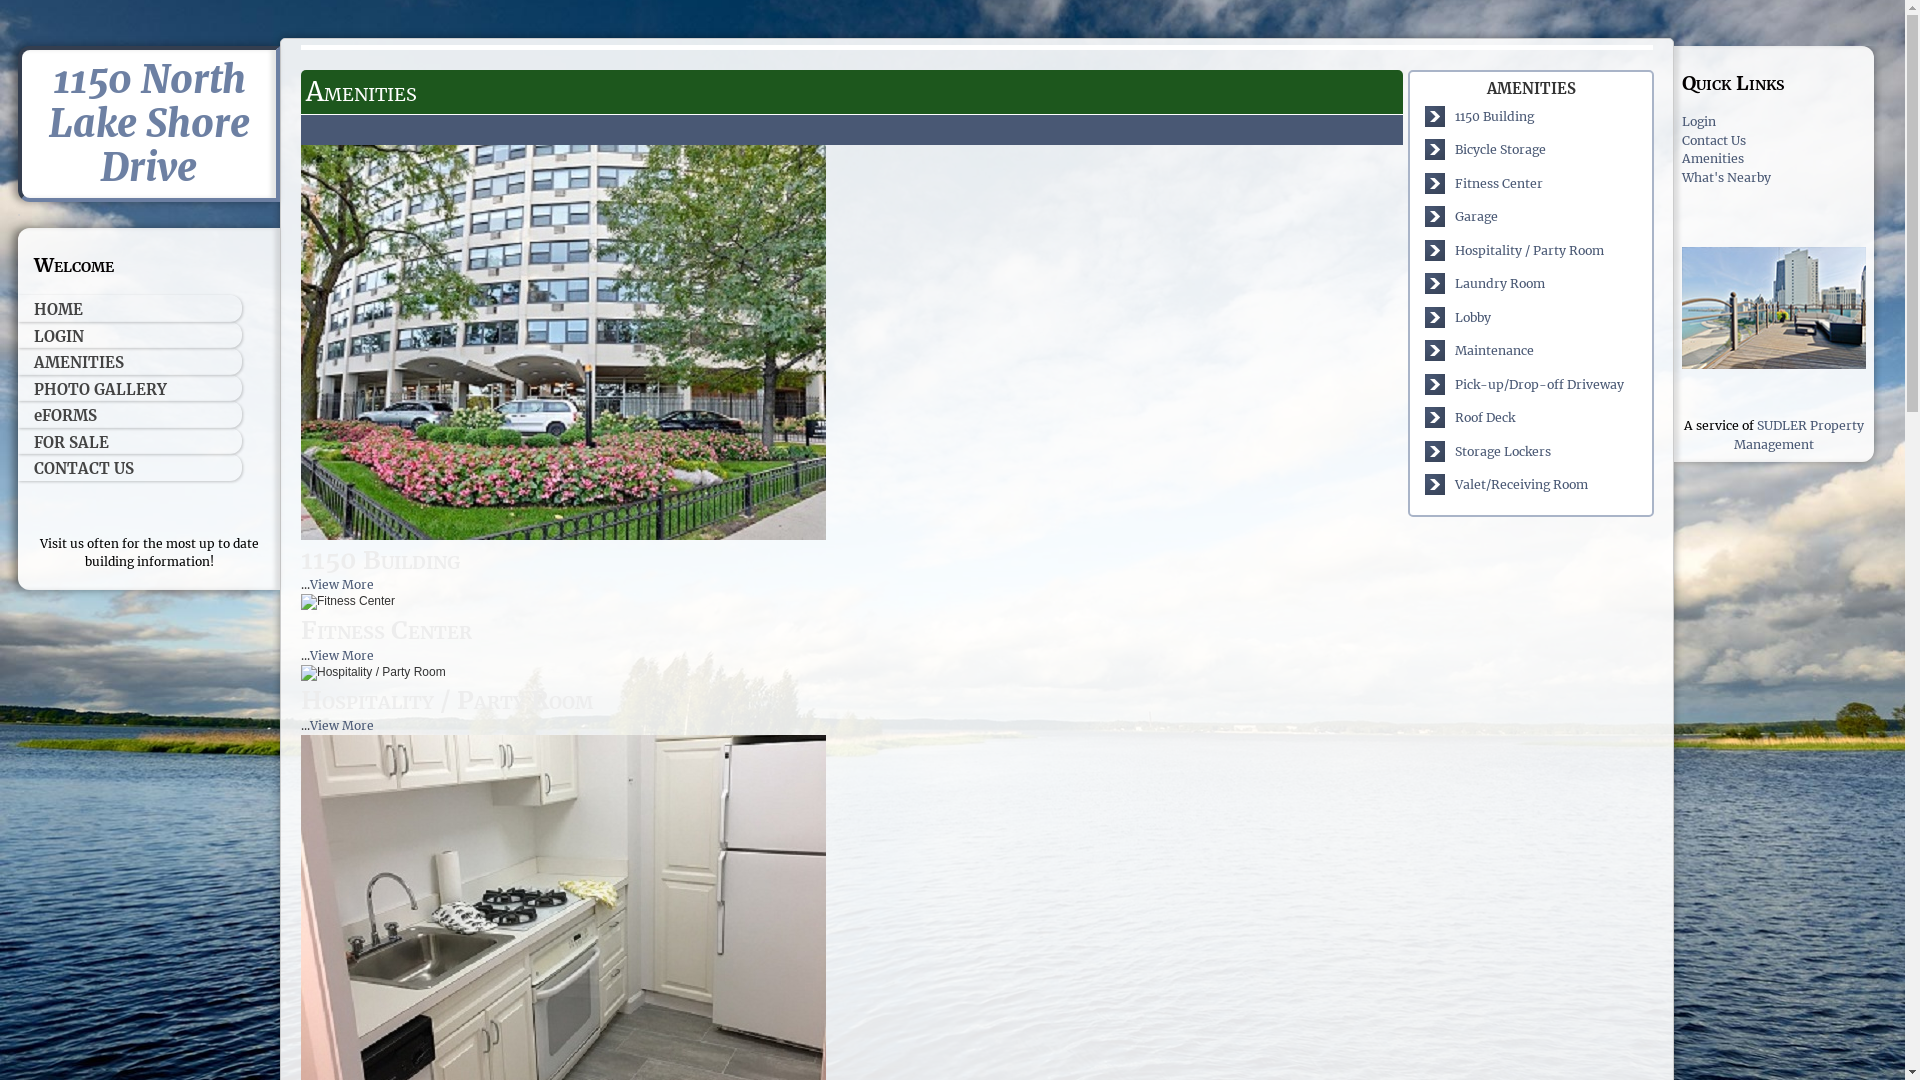 The image size is (1920, 1080). Describe the element at coordinates (1499, 184) in the screenshot. I see `Fitness Center` at that location.